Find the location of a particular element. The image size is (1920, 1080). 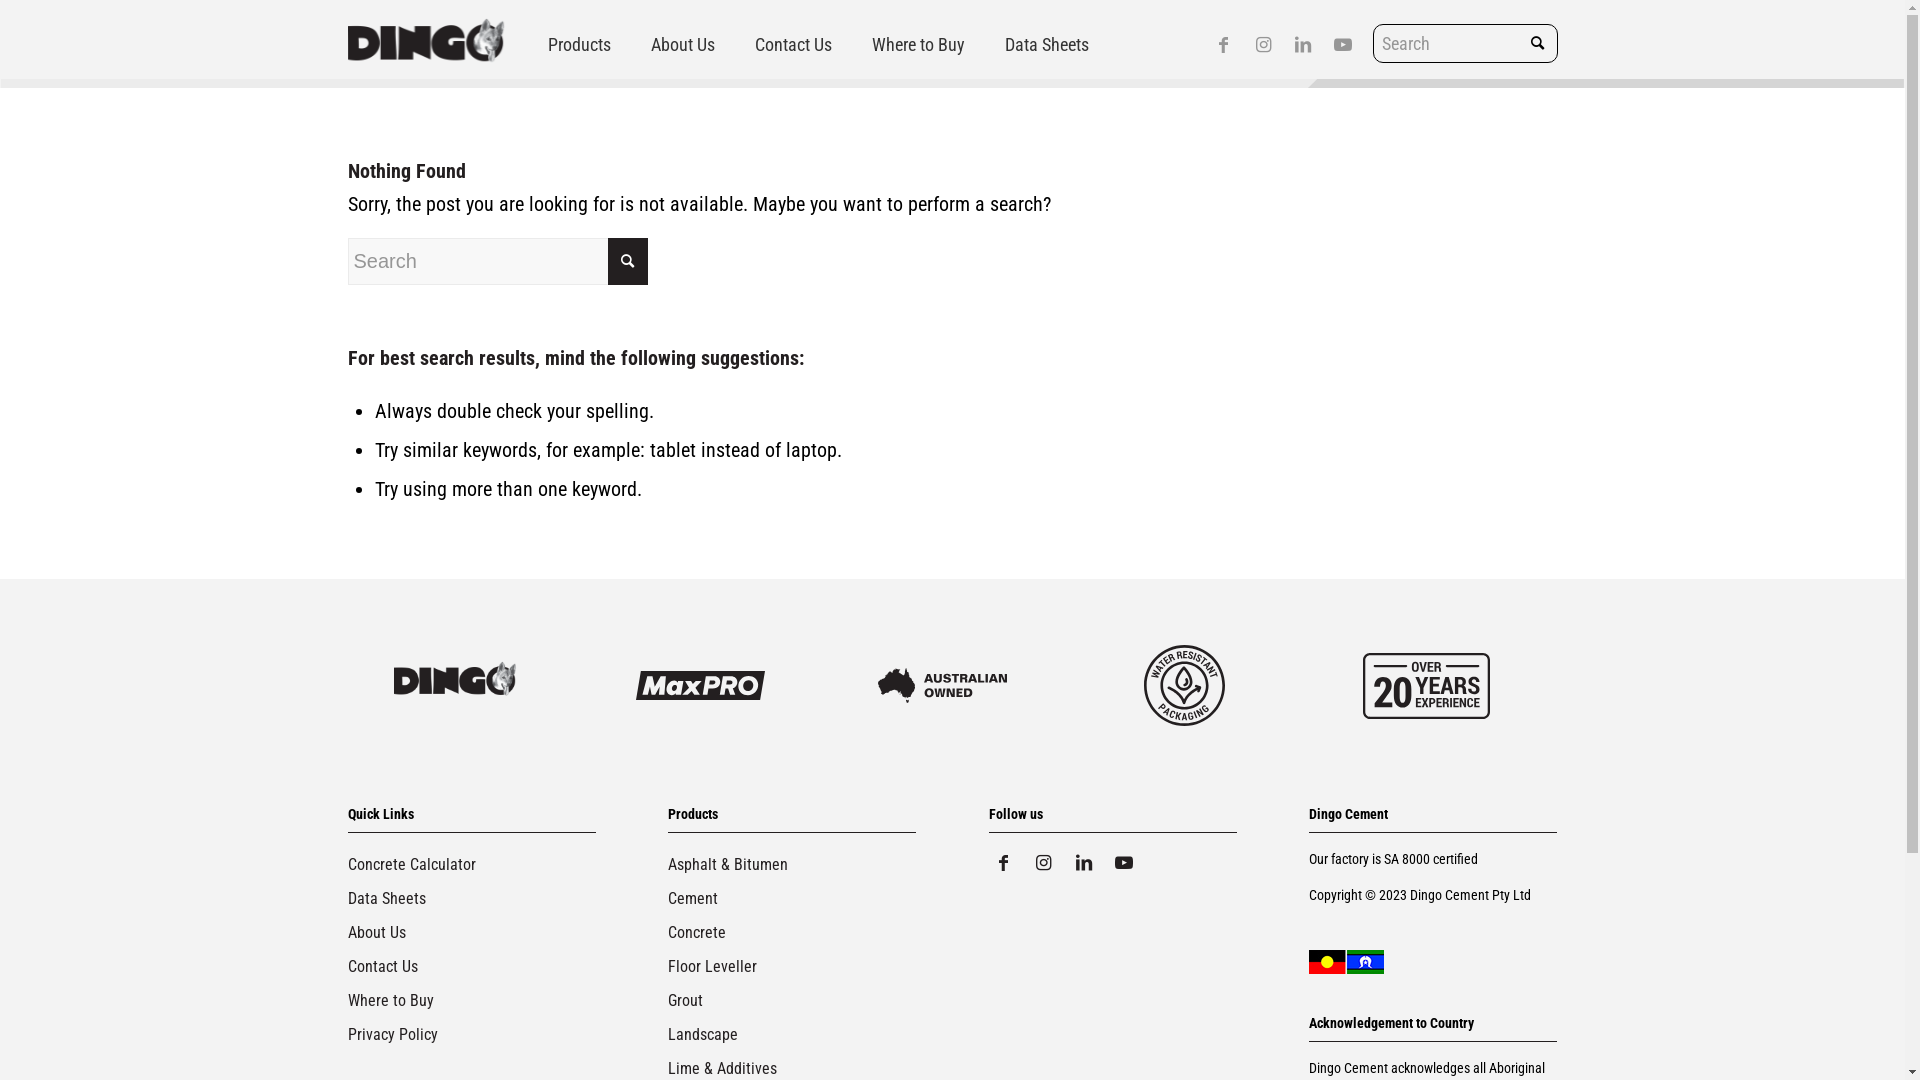

About Us is located at coordinates (682, 45).